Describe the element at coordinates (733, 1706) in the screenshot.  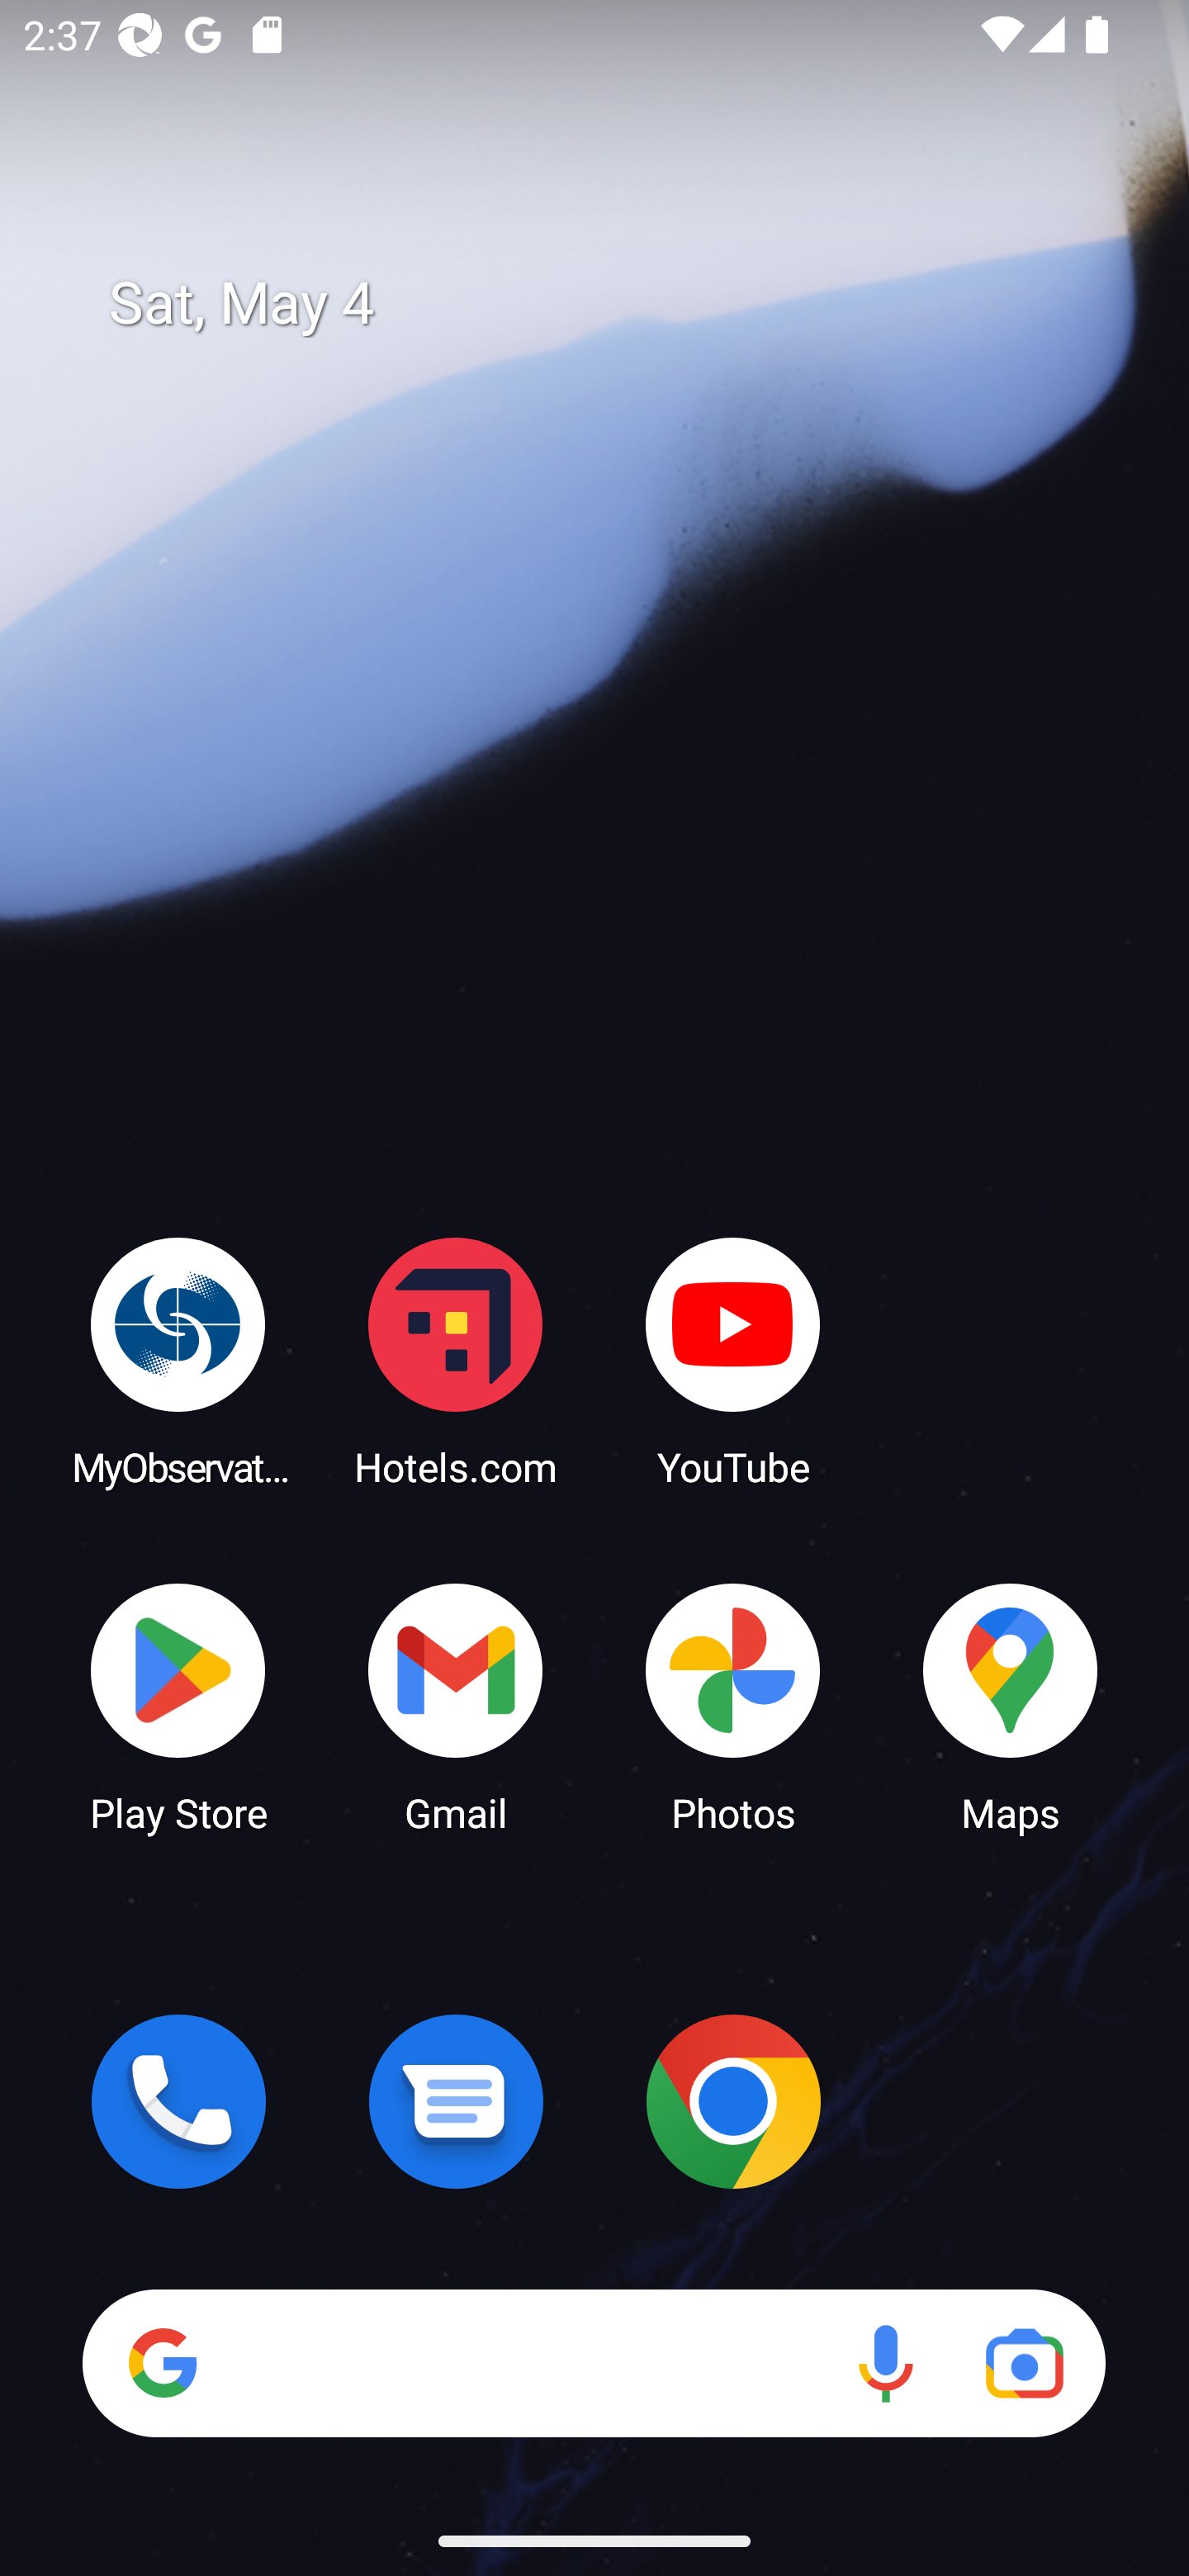
I see `Photos` at that location.